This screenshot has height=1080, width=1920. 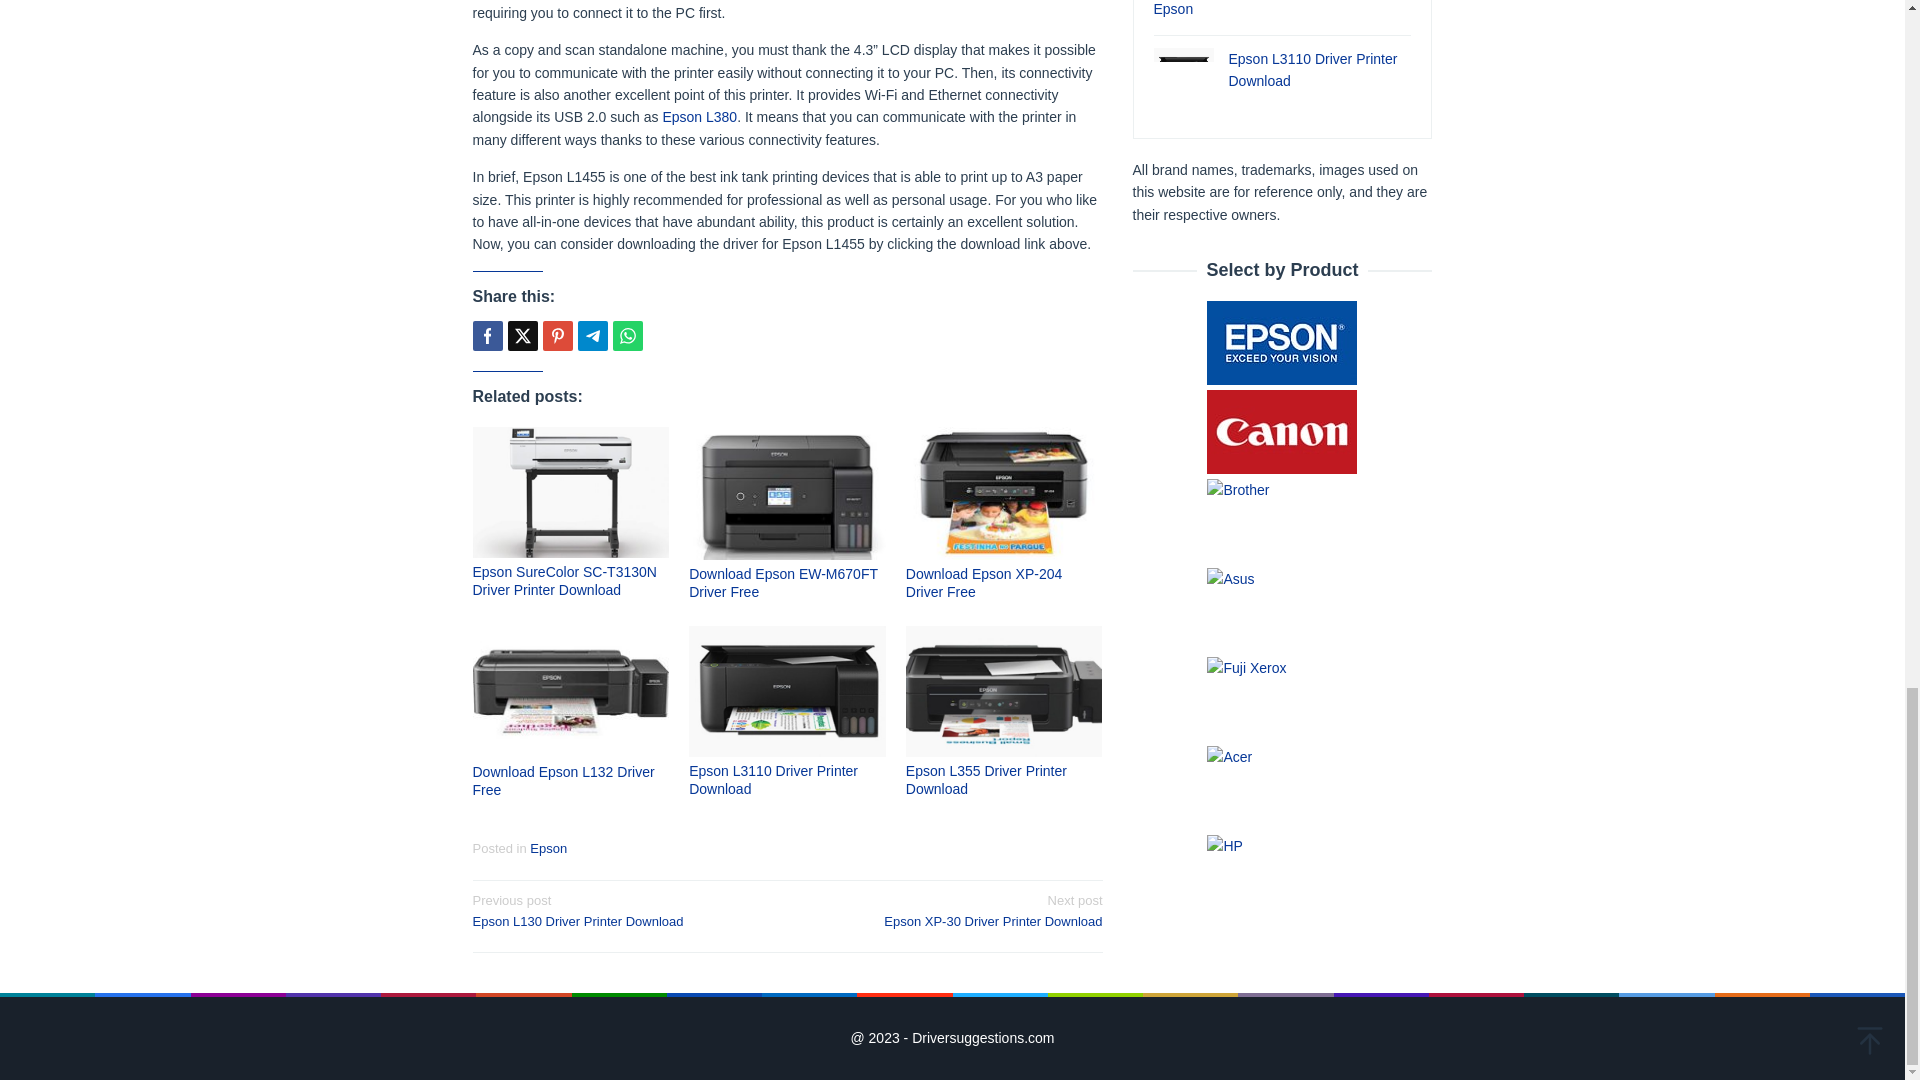 I want to click on Permalink to: Download Epson EW-M670FT Driver Free, so click(x=783, y=582).